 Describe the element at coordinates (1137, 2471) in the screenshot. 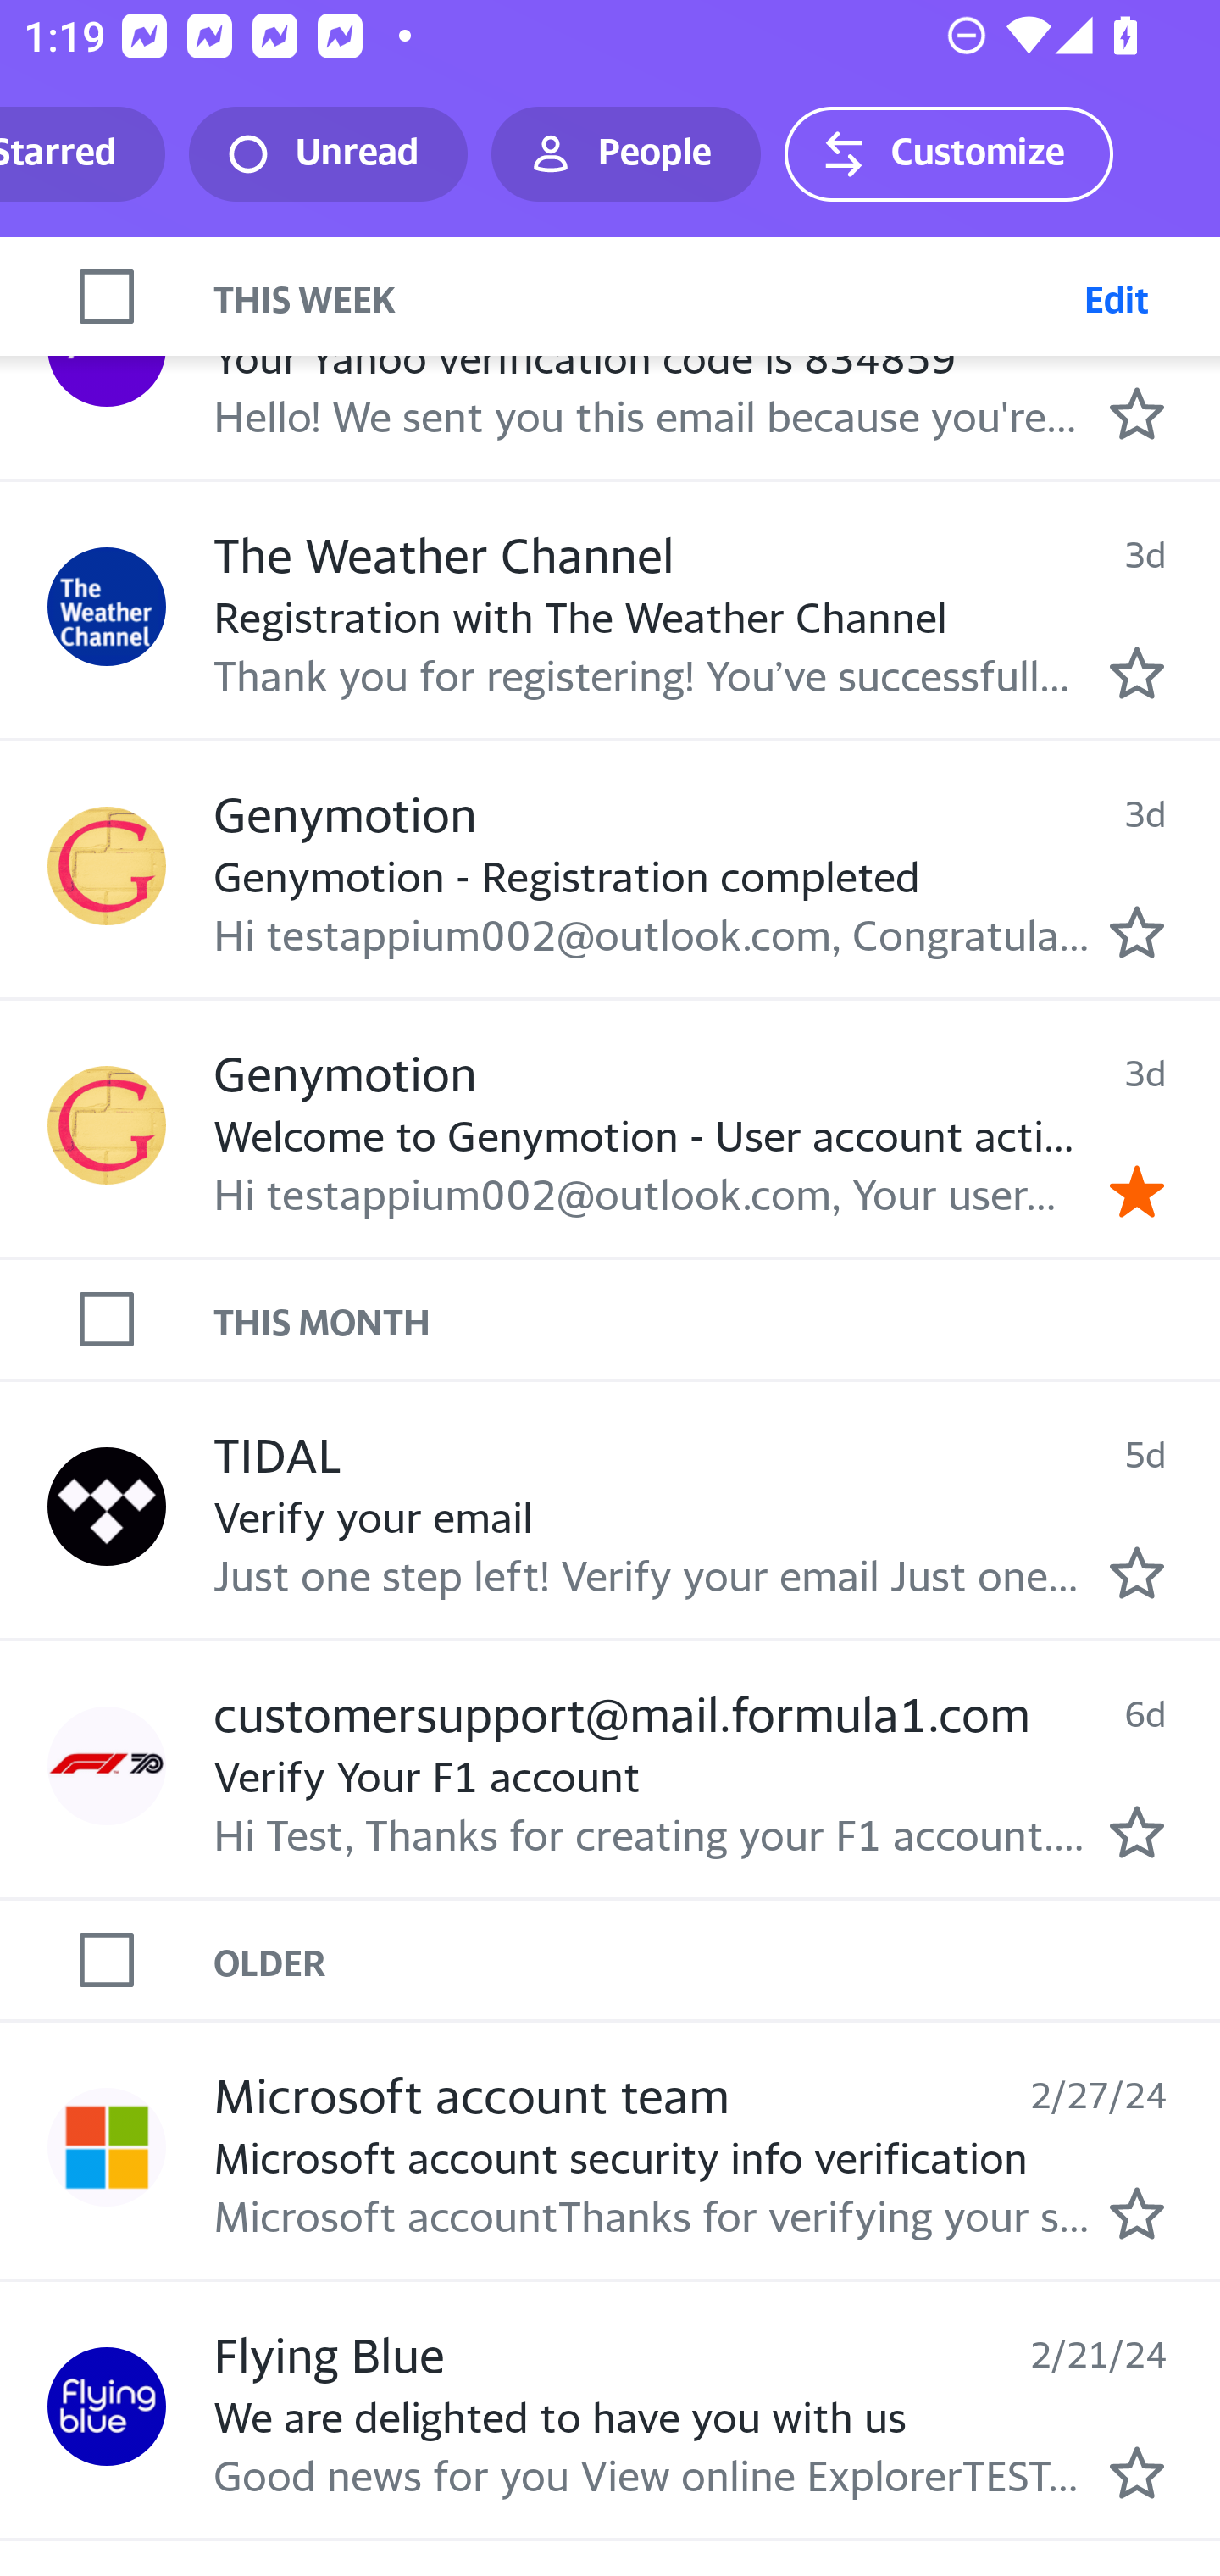

I see `Mark as starred.` at that location.